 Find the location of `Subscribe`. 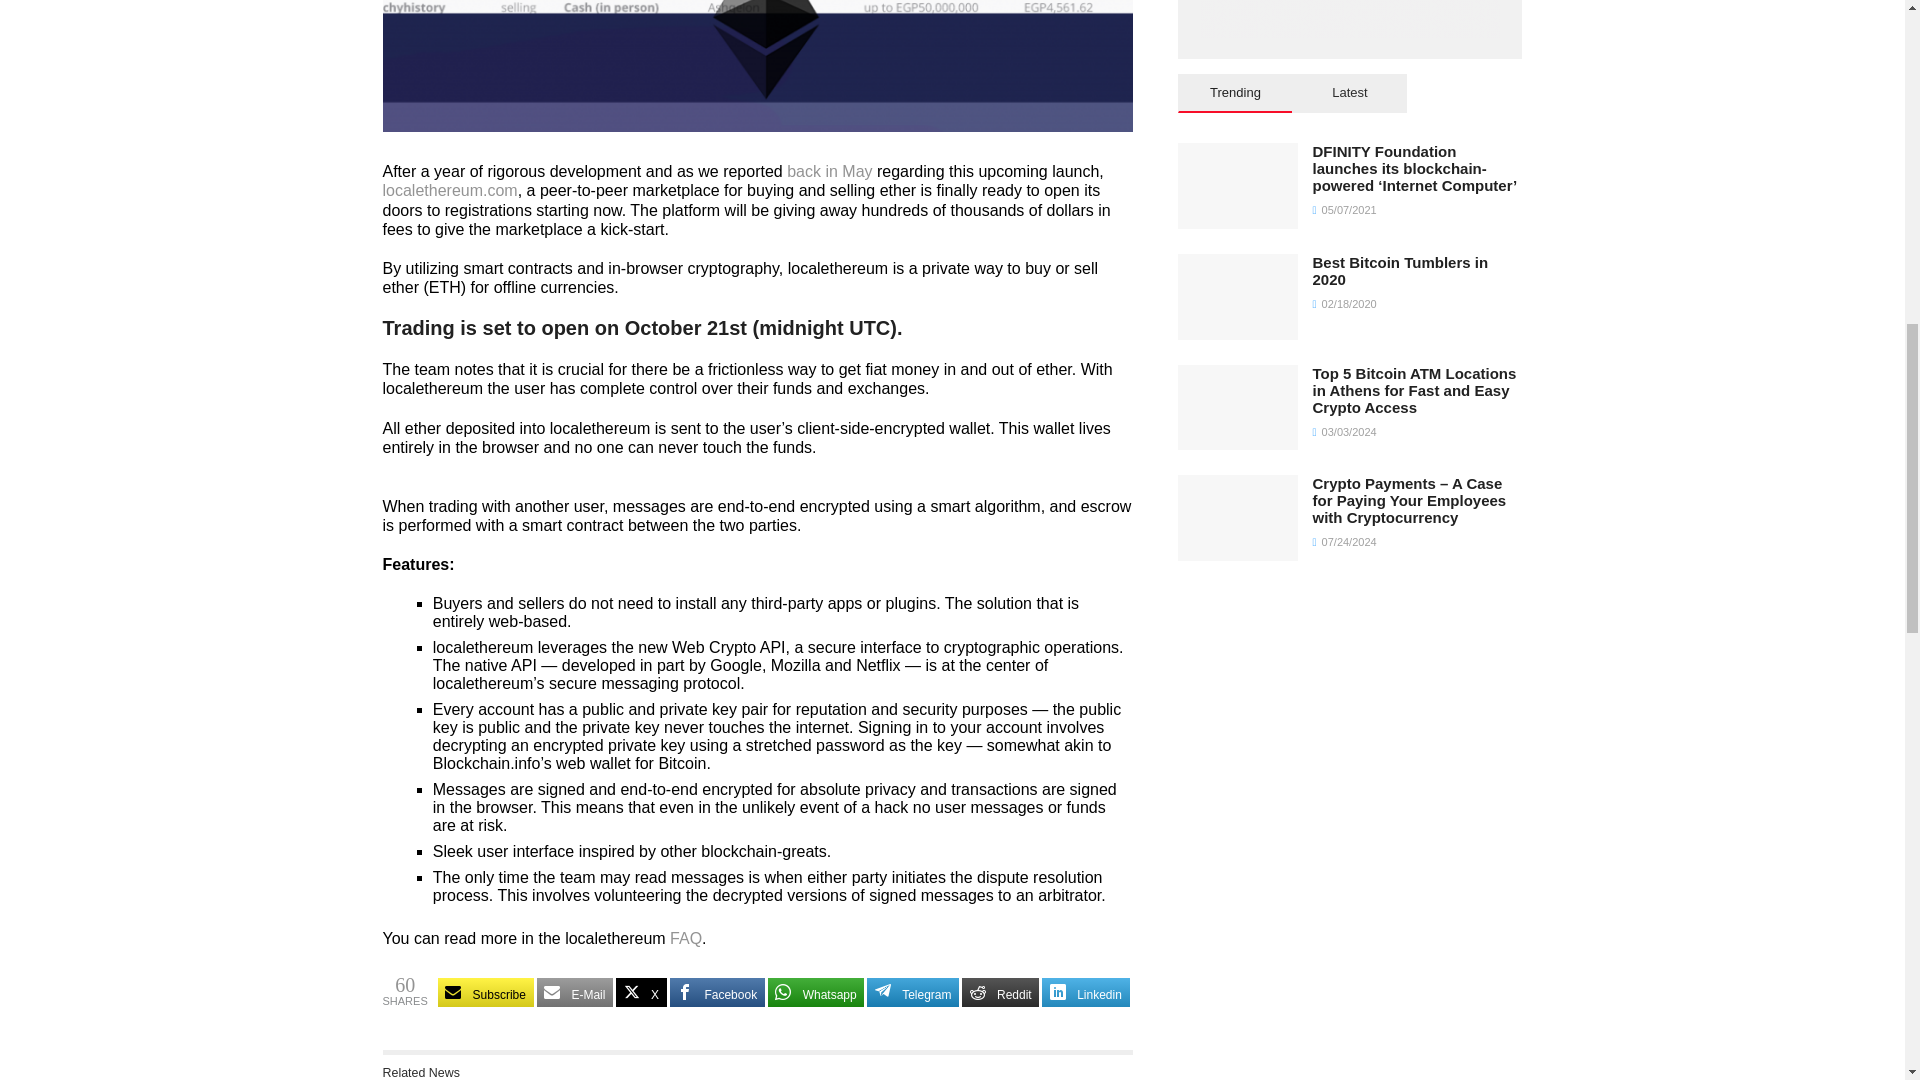

Subscribe is located at coordinates (485, 992).